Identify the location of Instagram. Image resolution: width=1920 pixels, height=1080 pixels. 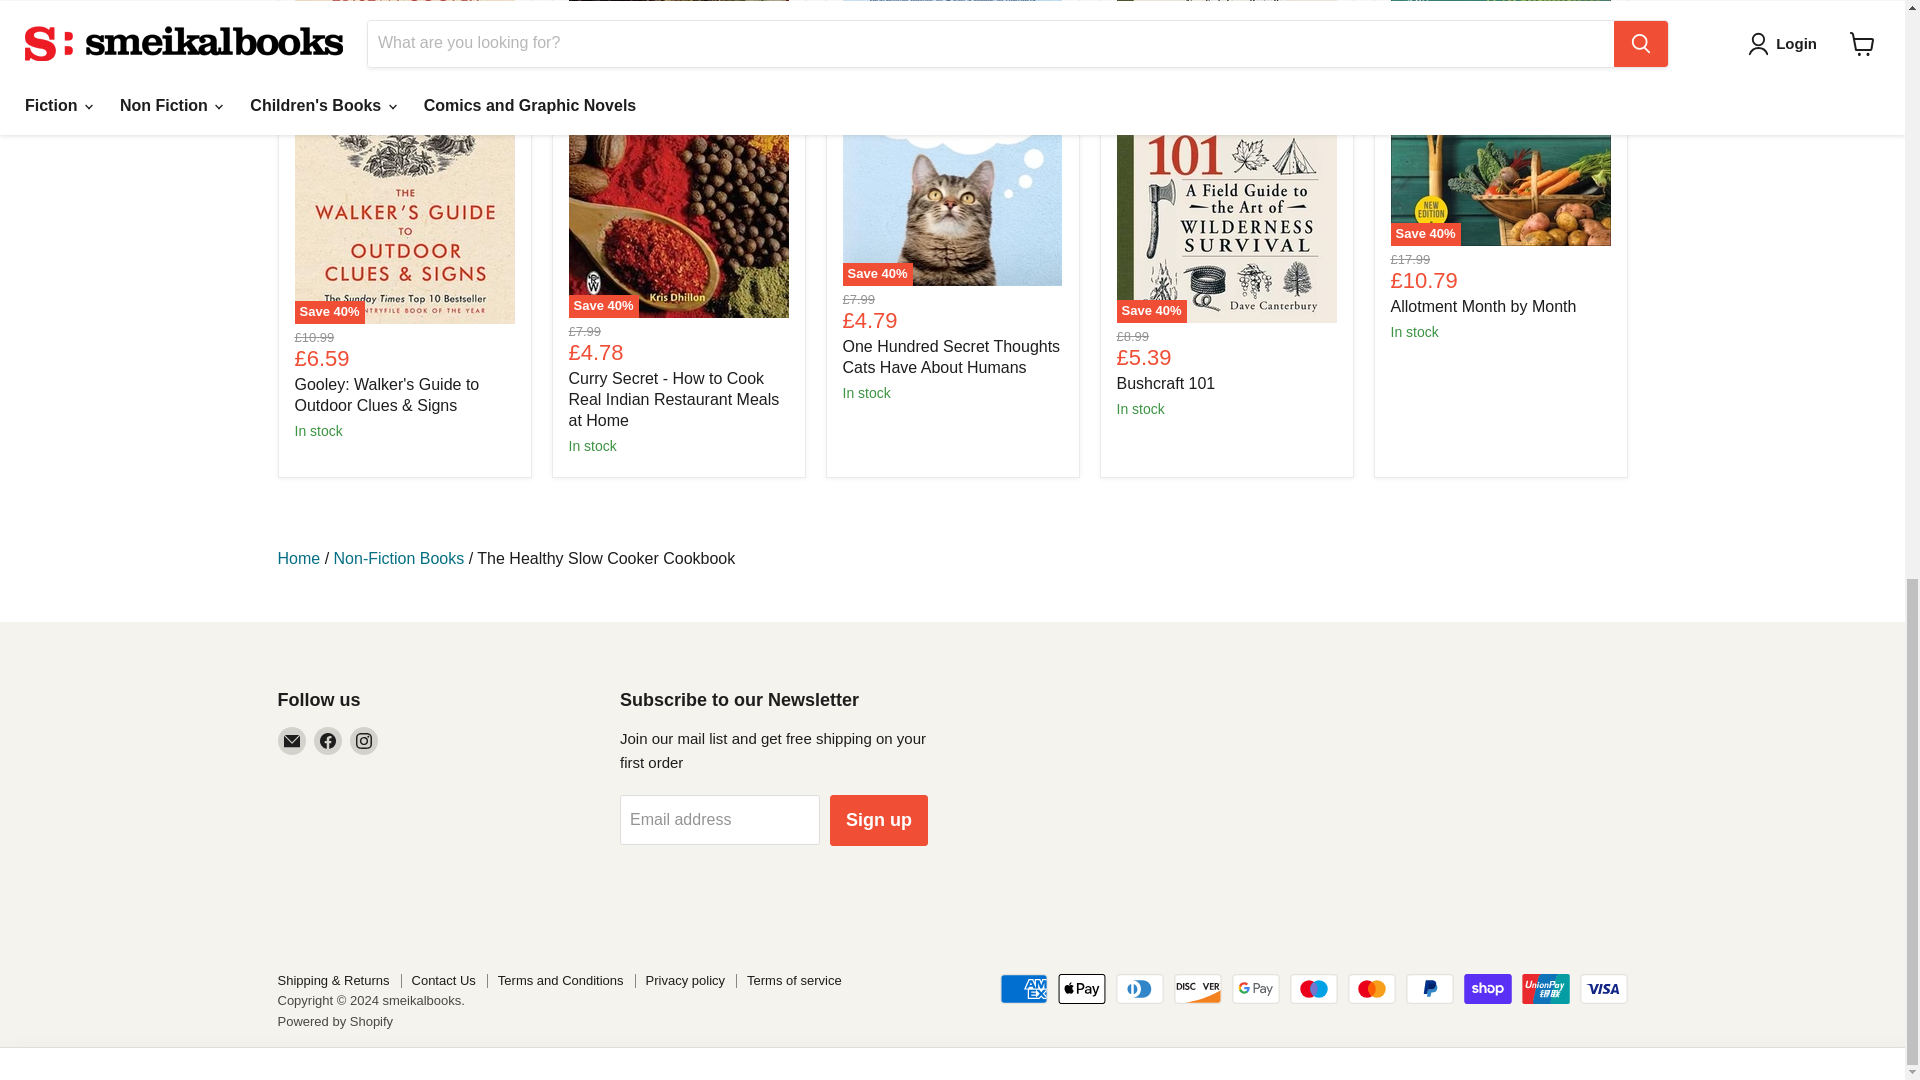
(364, 740).